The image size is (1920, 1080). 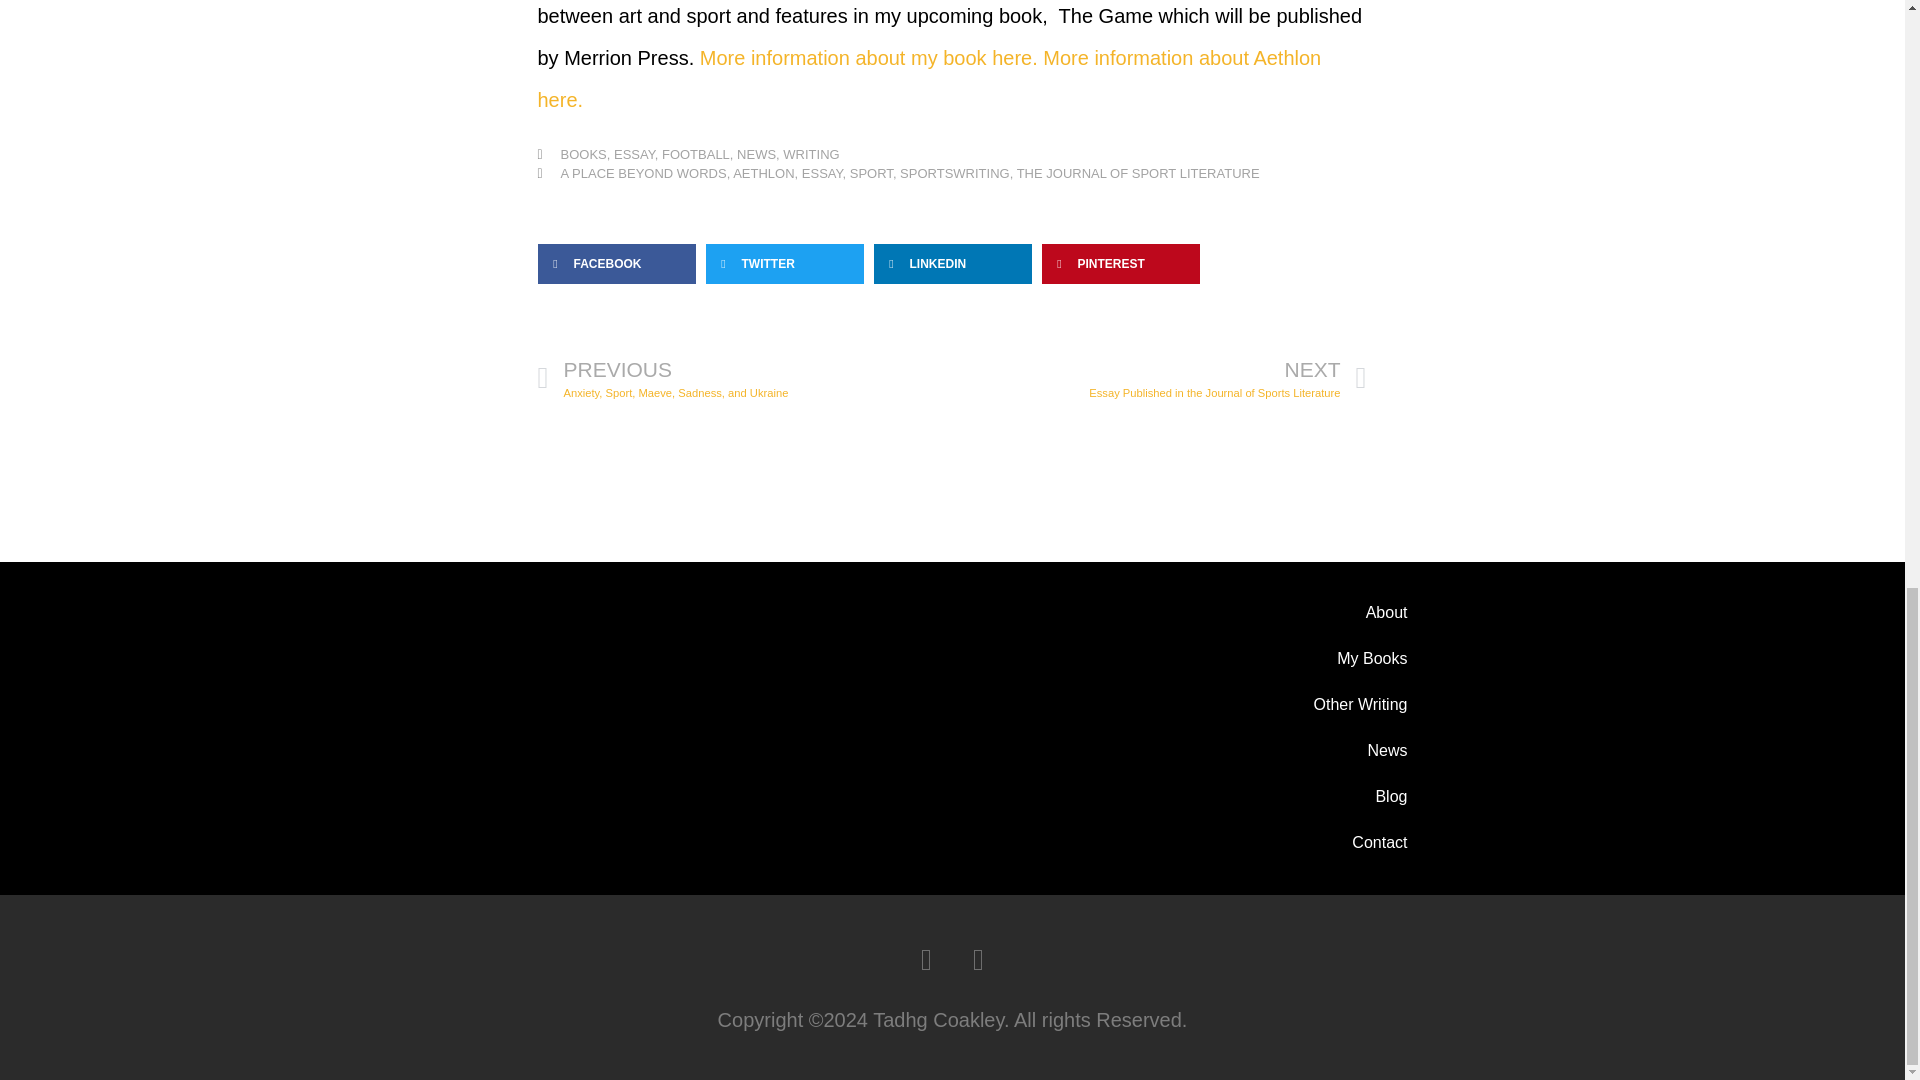 I want to click on About, so click(x=822, y=174).